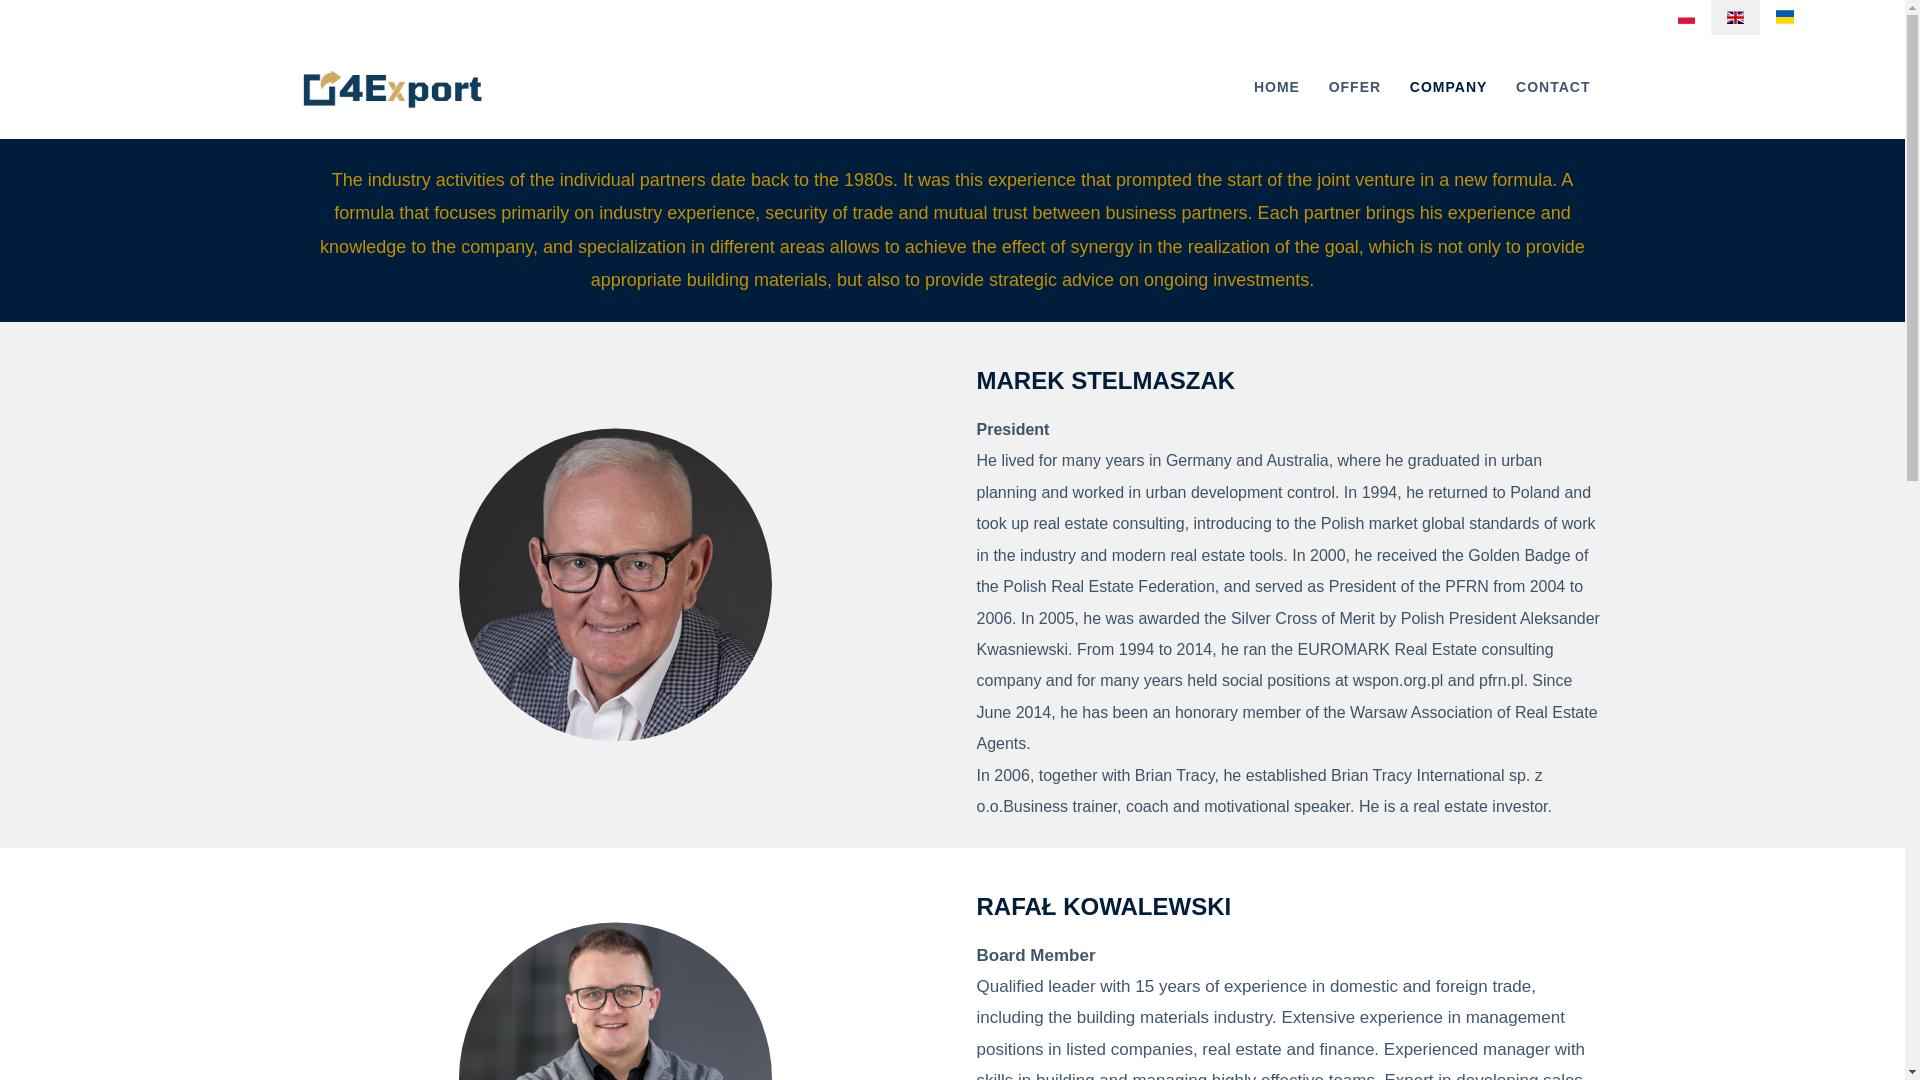 The width and height of the screenshot is (1920, 1080). What do you see at coordinates (1355, 86) in the screenshot?
I see `OFFER` at bounding box center [1355, 86].